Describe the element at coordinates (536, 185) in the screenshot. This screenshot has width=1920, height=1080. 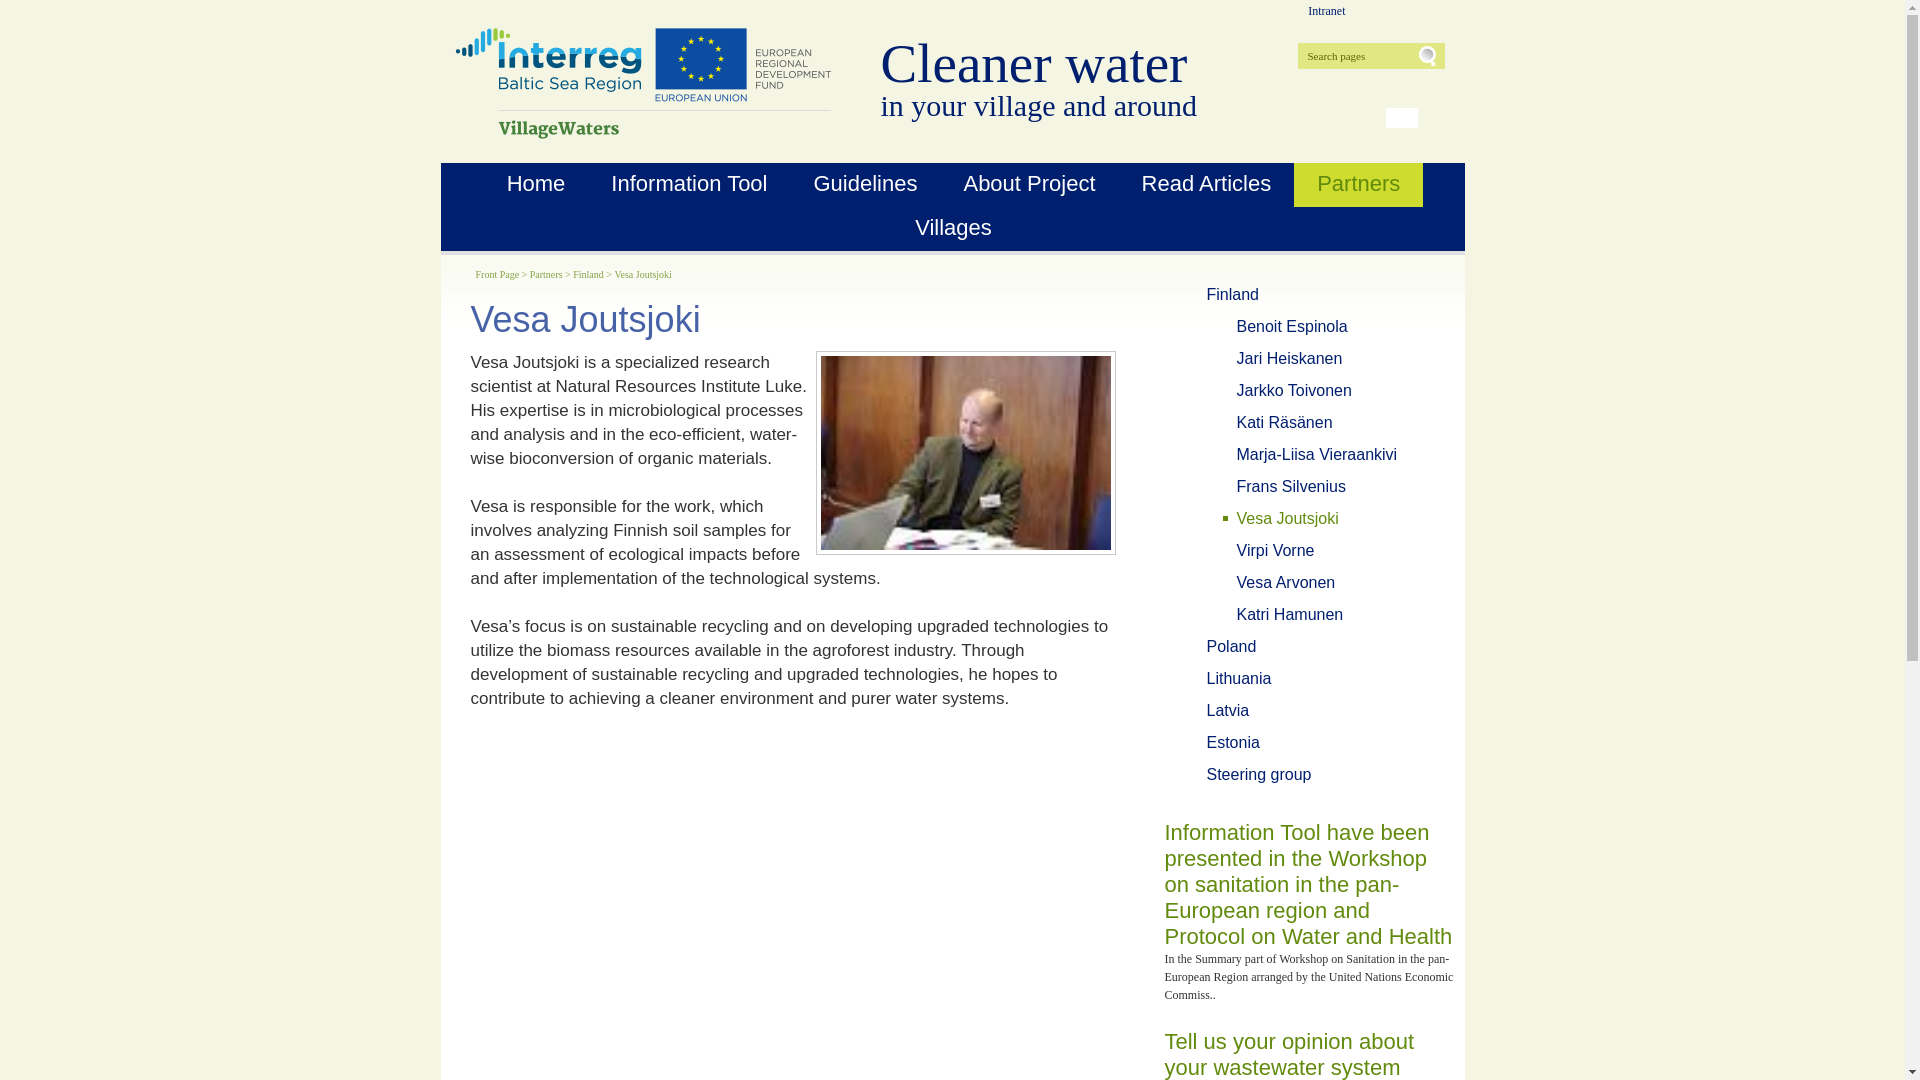
I see `Home` at that location.